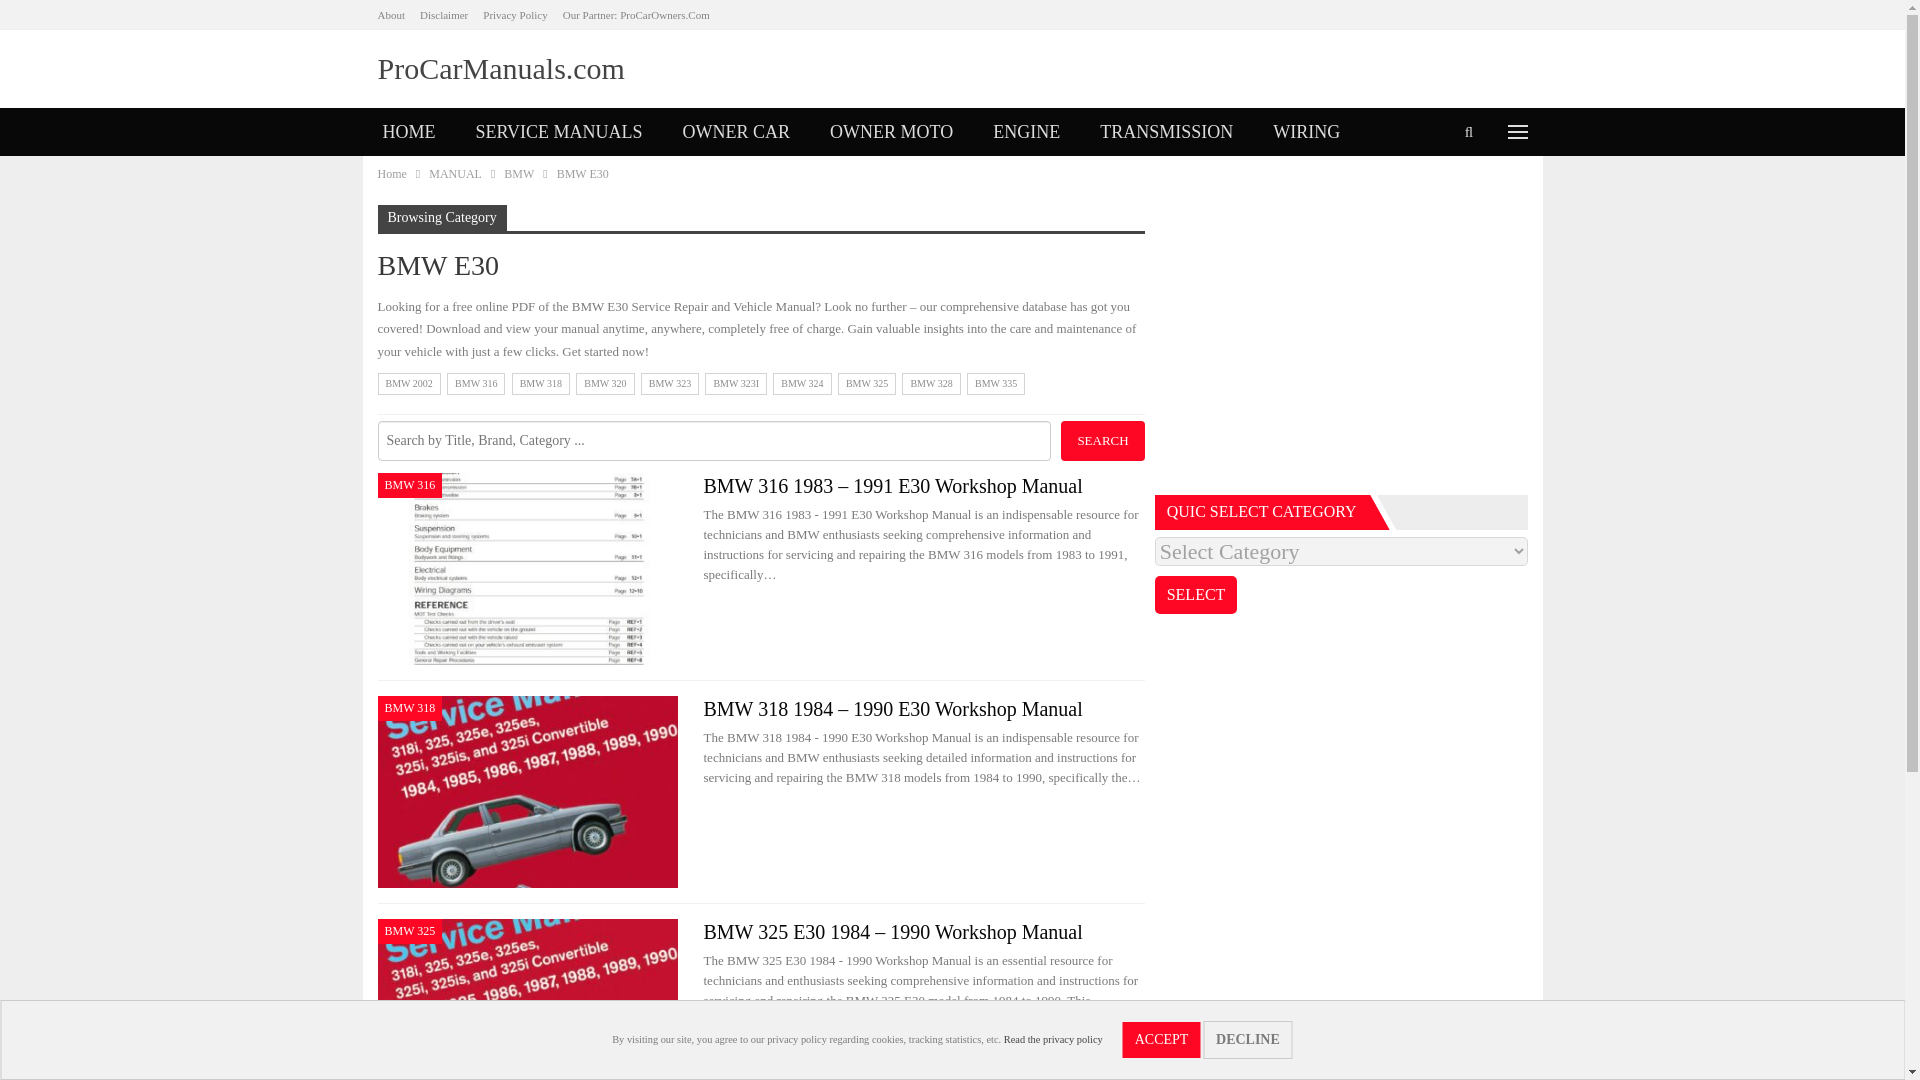 The image size is (1920, 1080). I want to click on BMW 323, so click(670, 384).